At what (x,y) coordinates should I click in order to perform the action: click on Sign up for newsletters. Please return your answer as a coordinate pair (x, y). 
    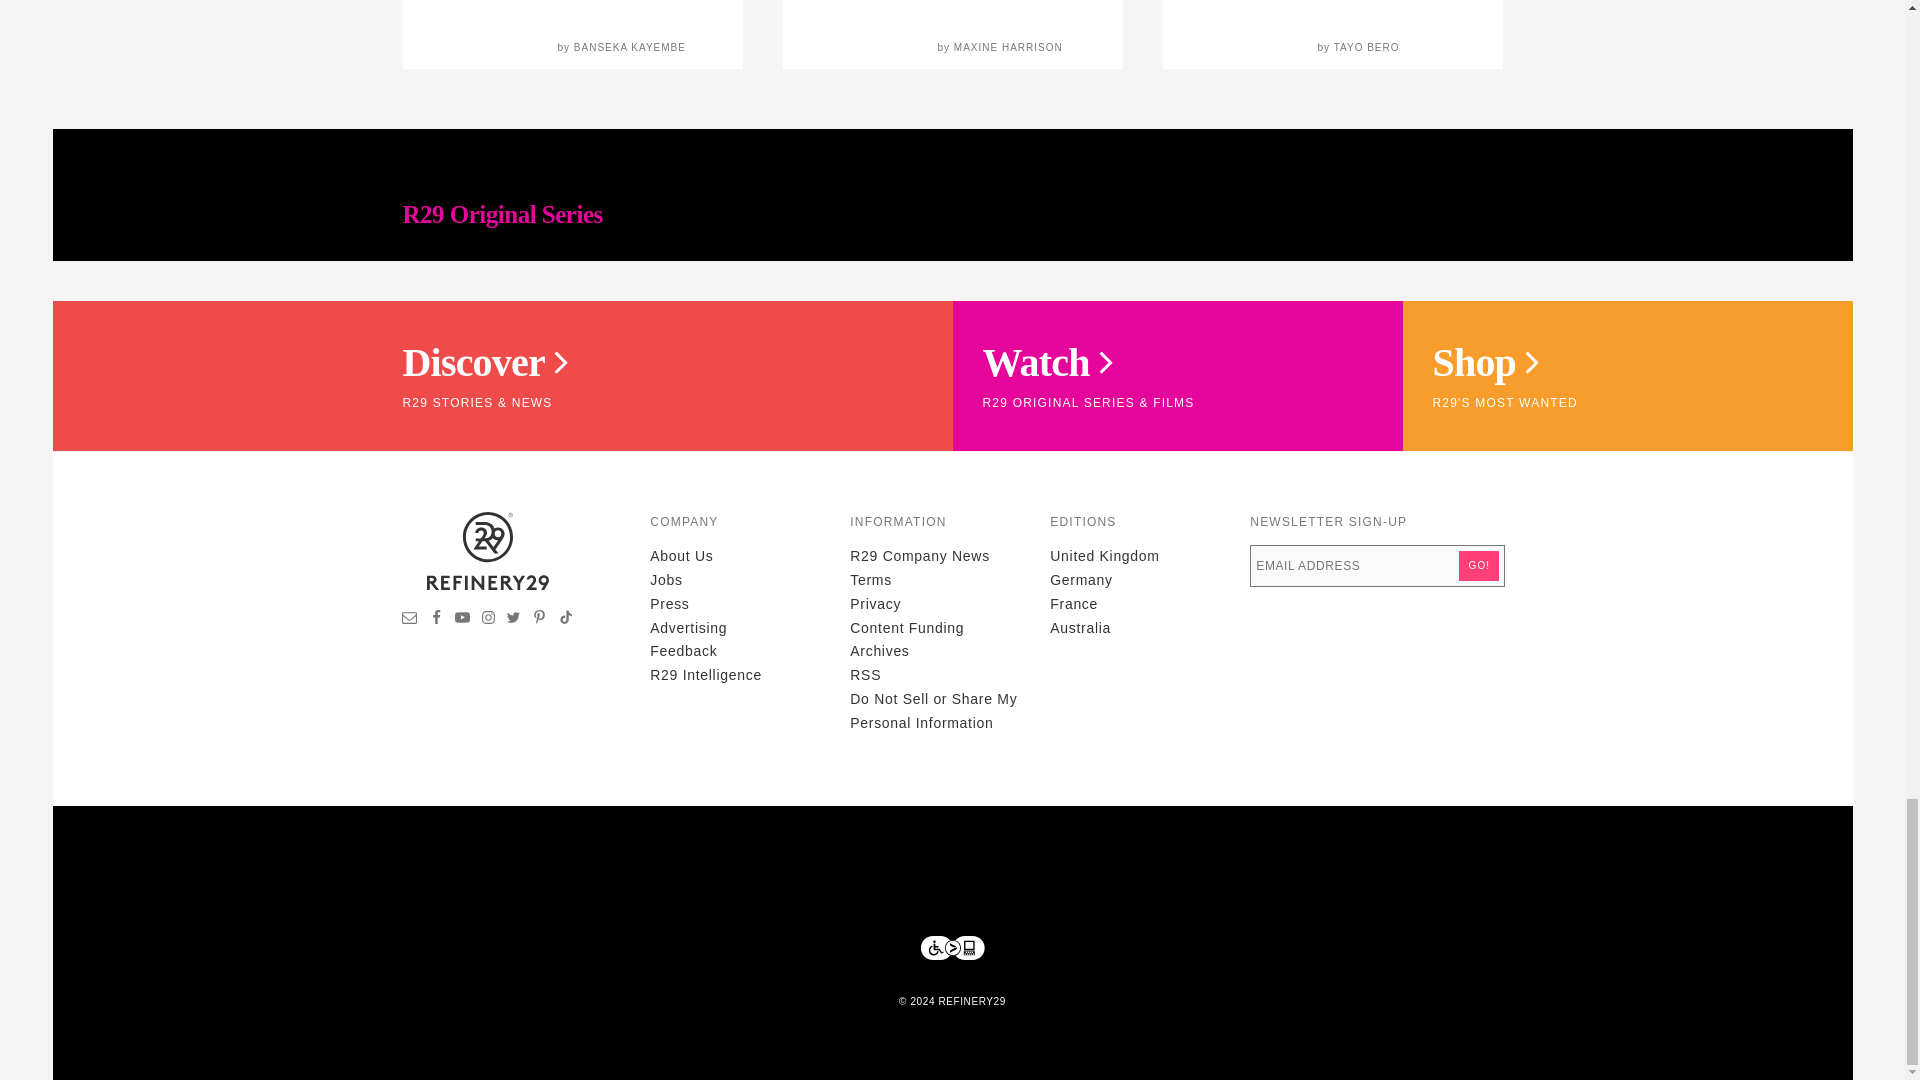
    Looking at the image, I should click on (410, 620).